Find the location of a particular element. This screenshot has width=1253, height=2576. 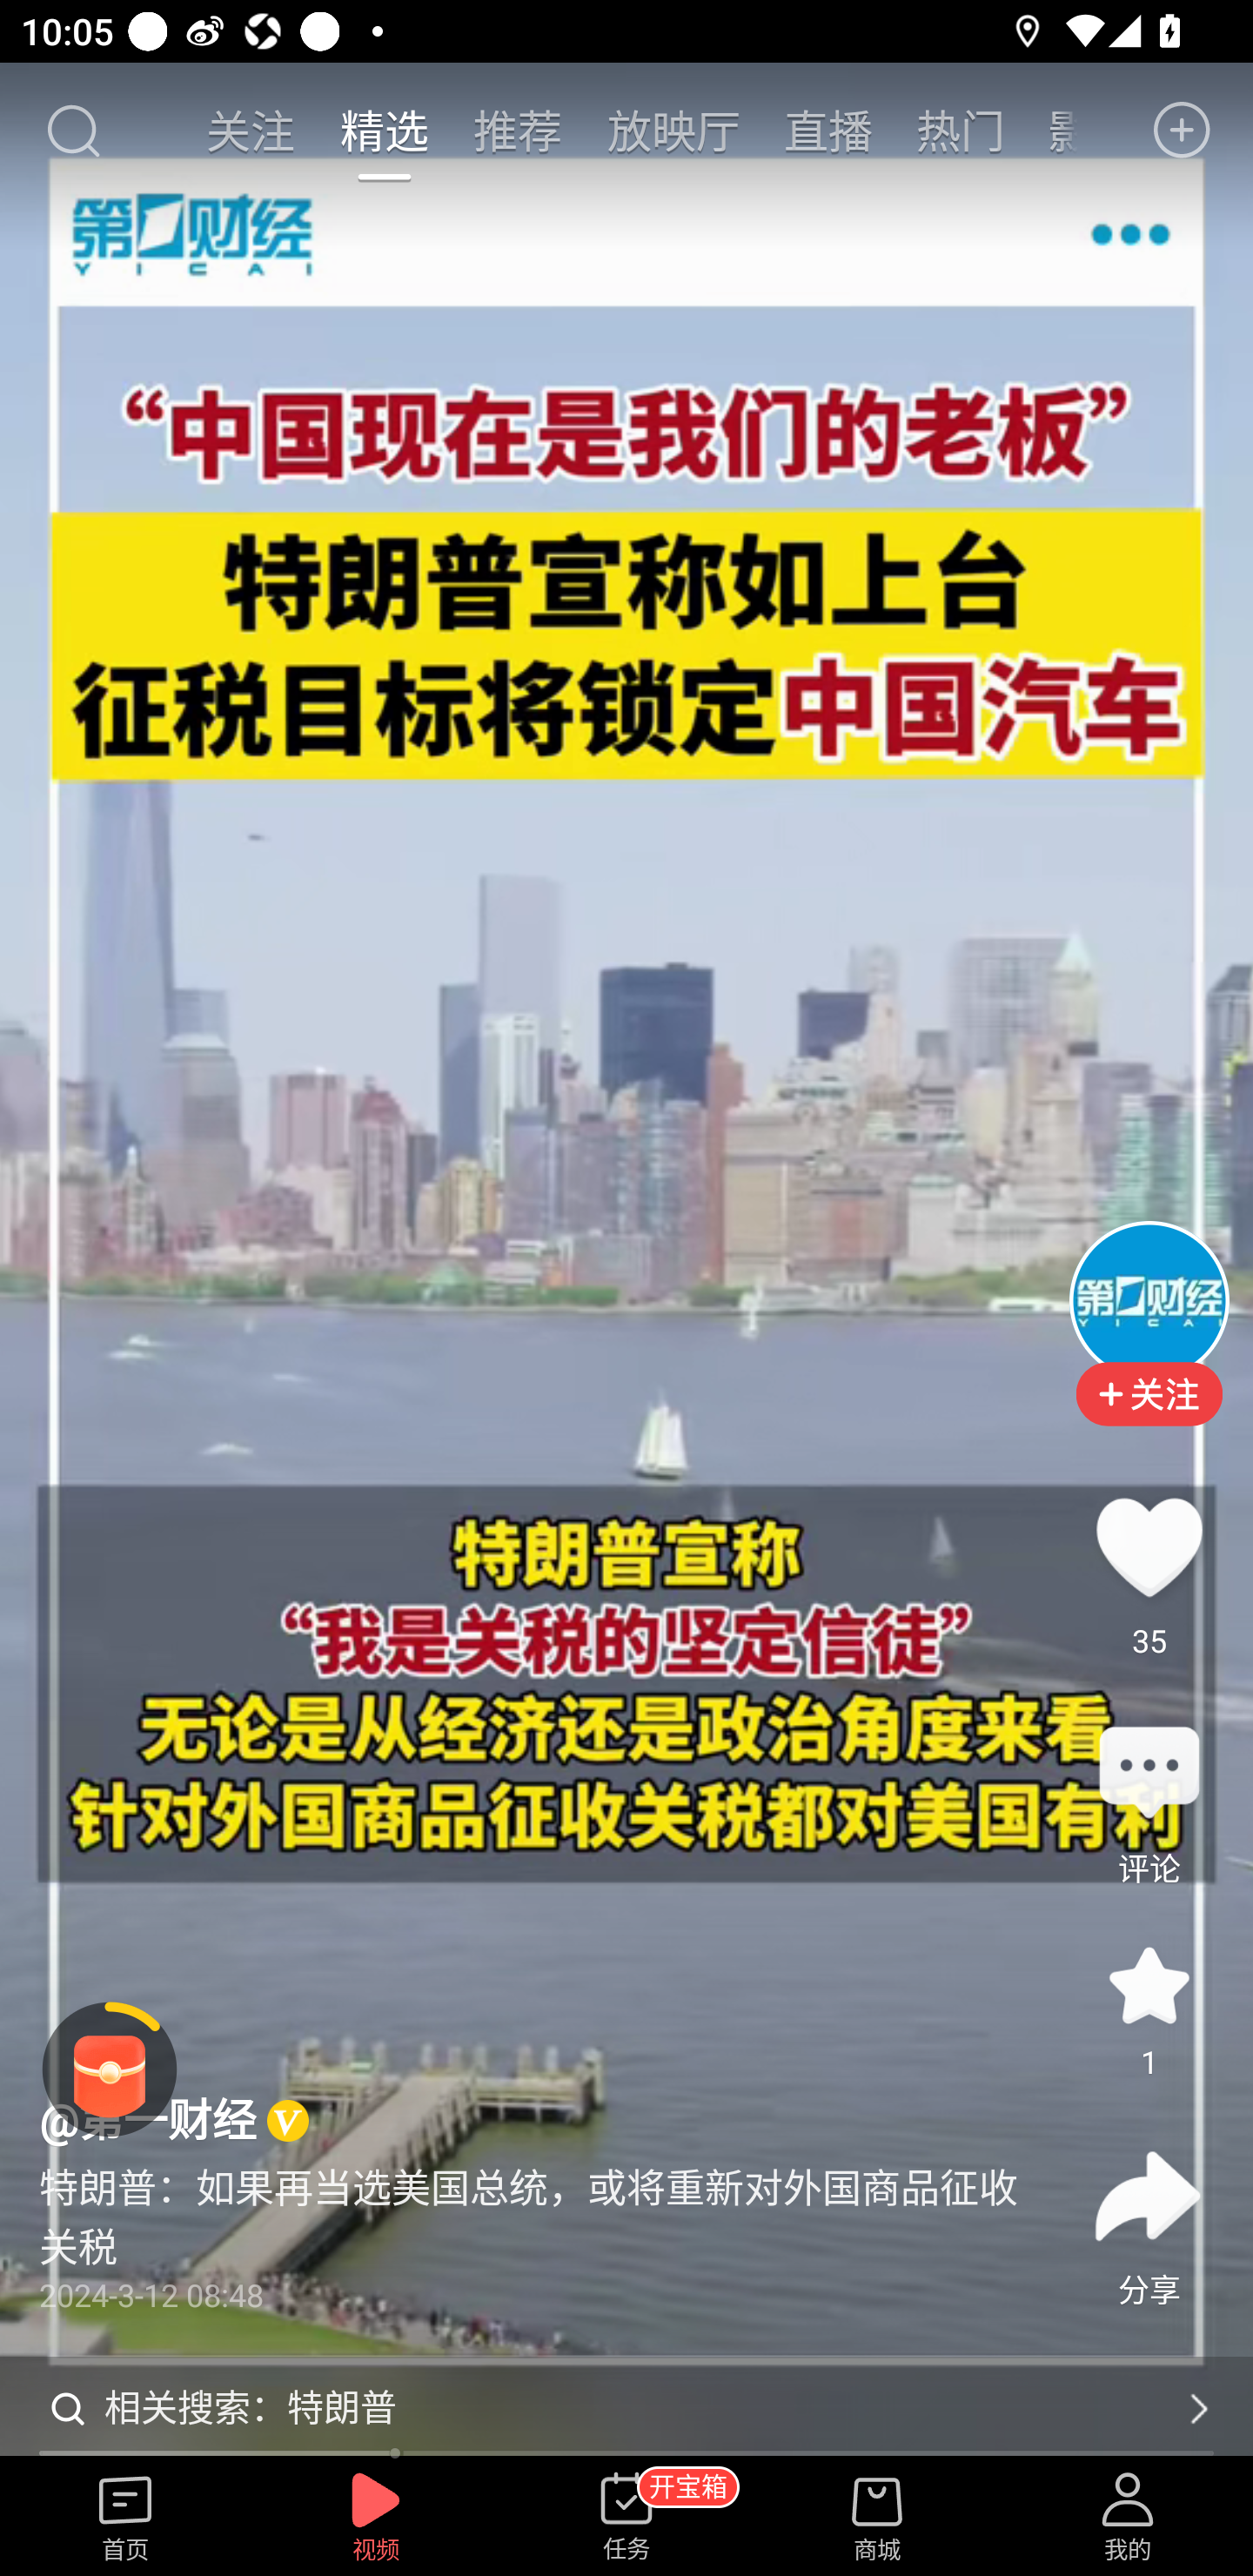

直播 is located at coordinates (828, 130).